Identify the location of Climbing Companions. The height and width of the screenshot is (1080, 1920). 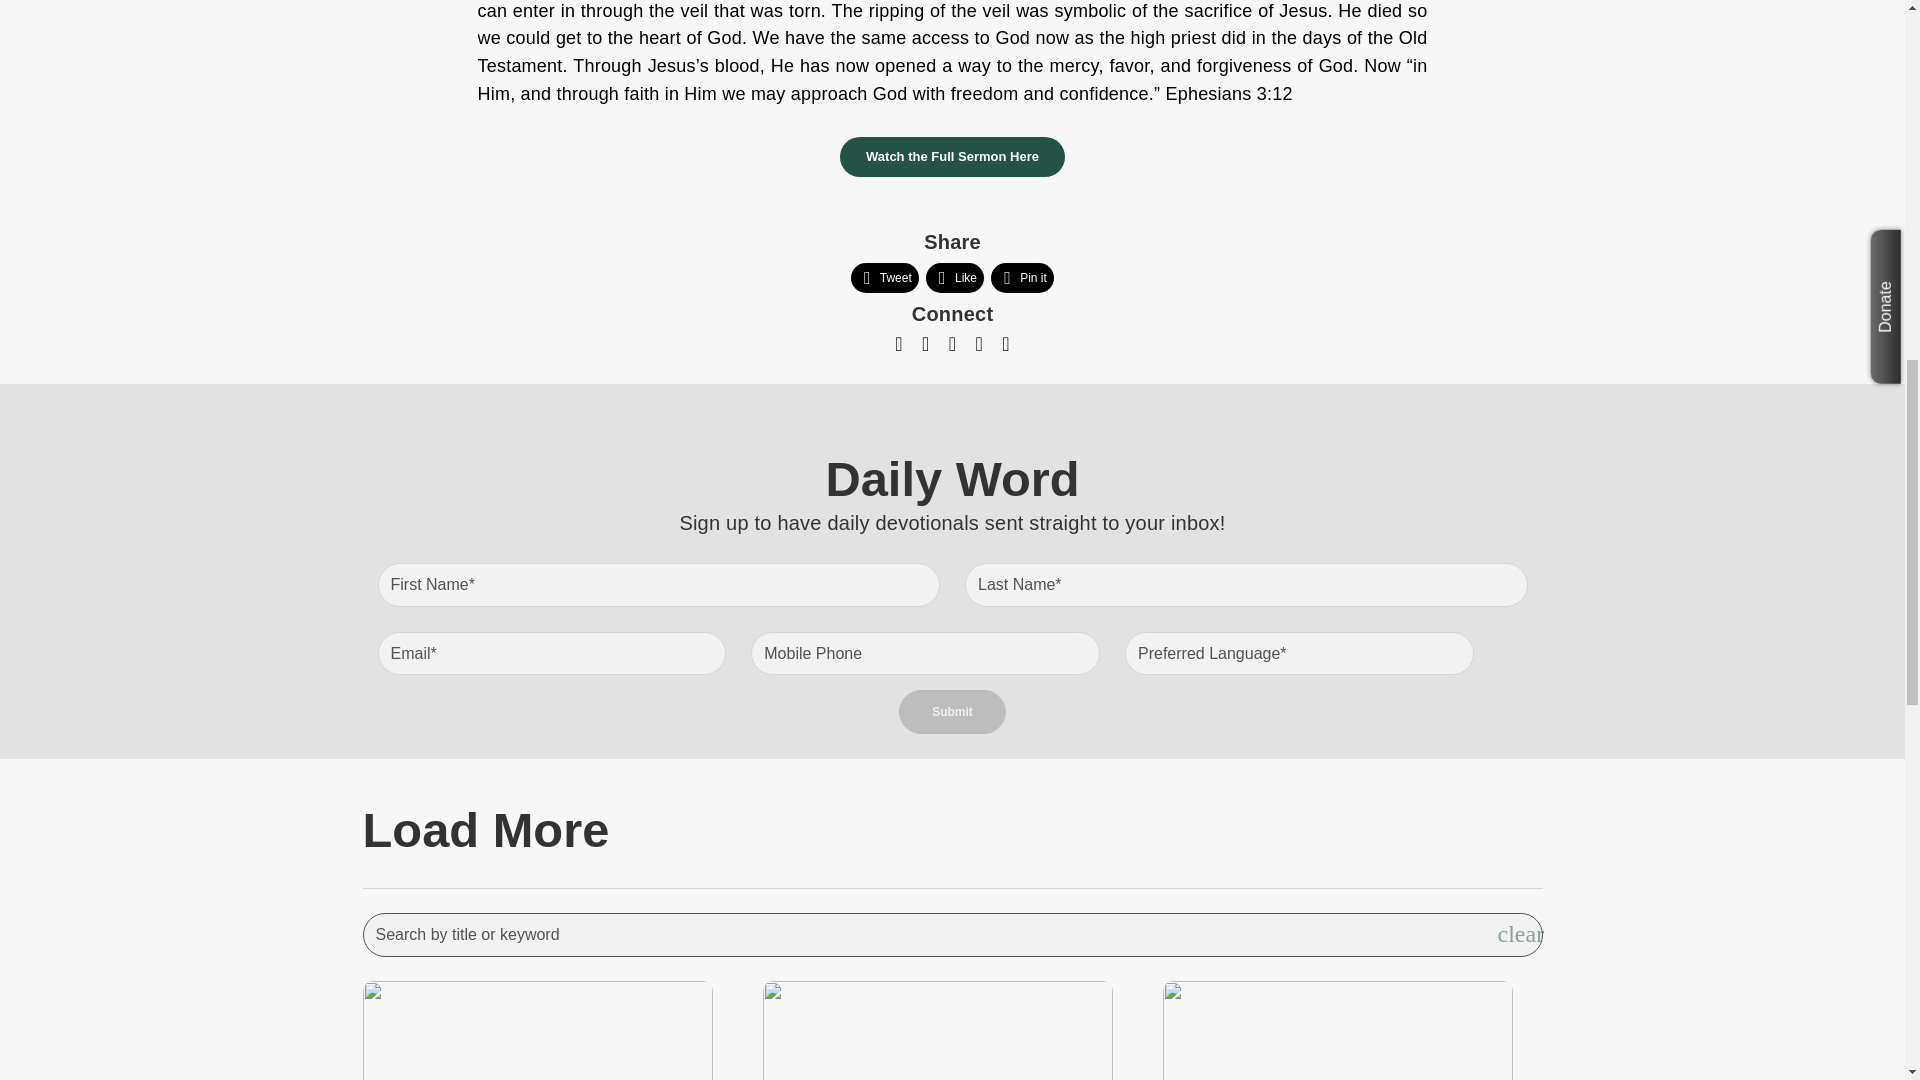
(952, 1076).